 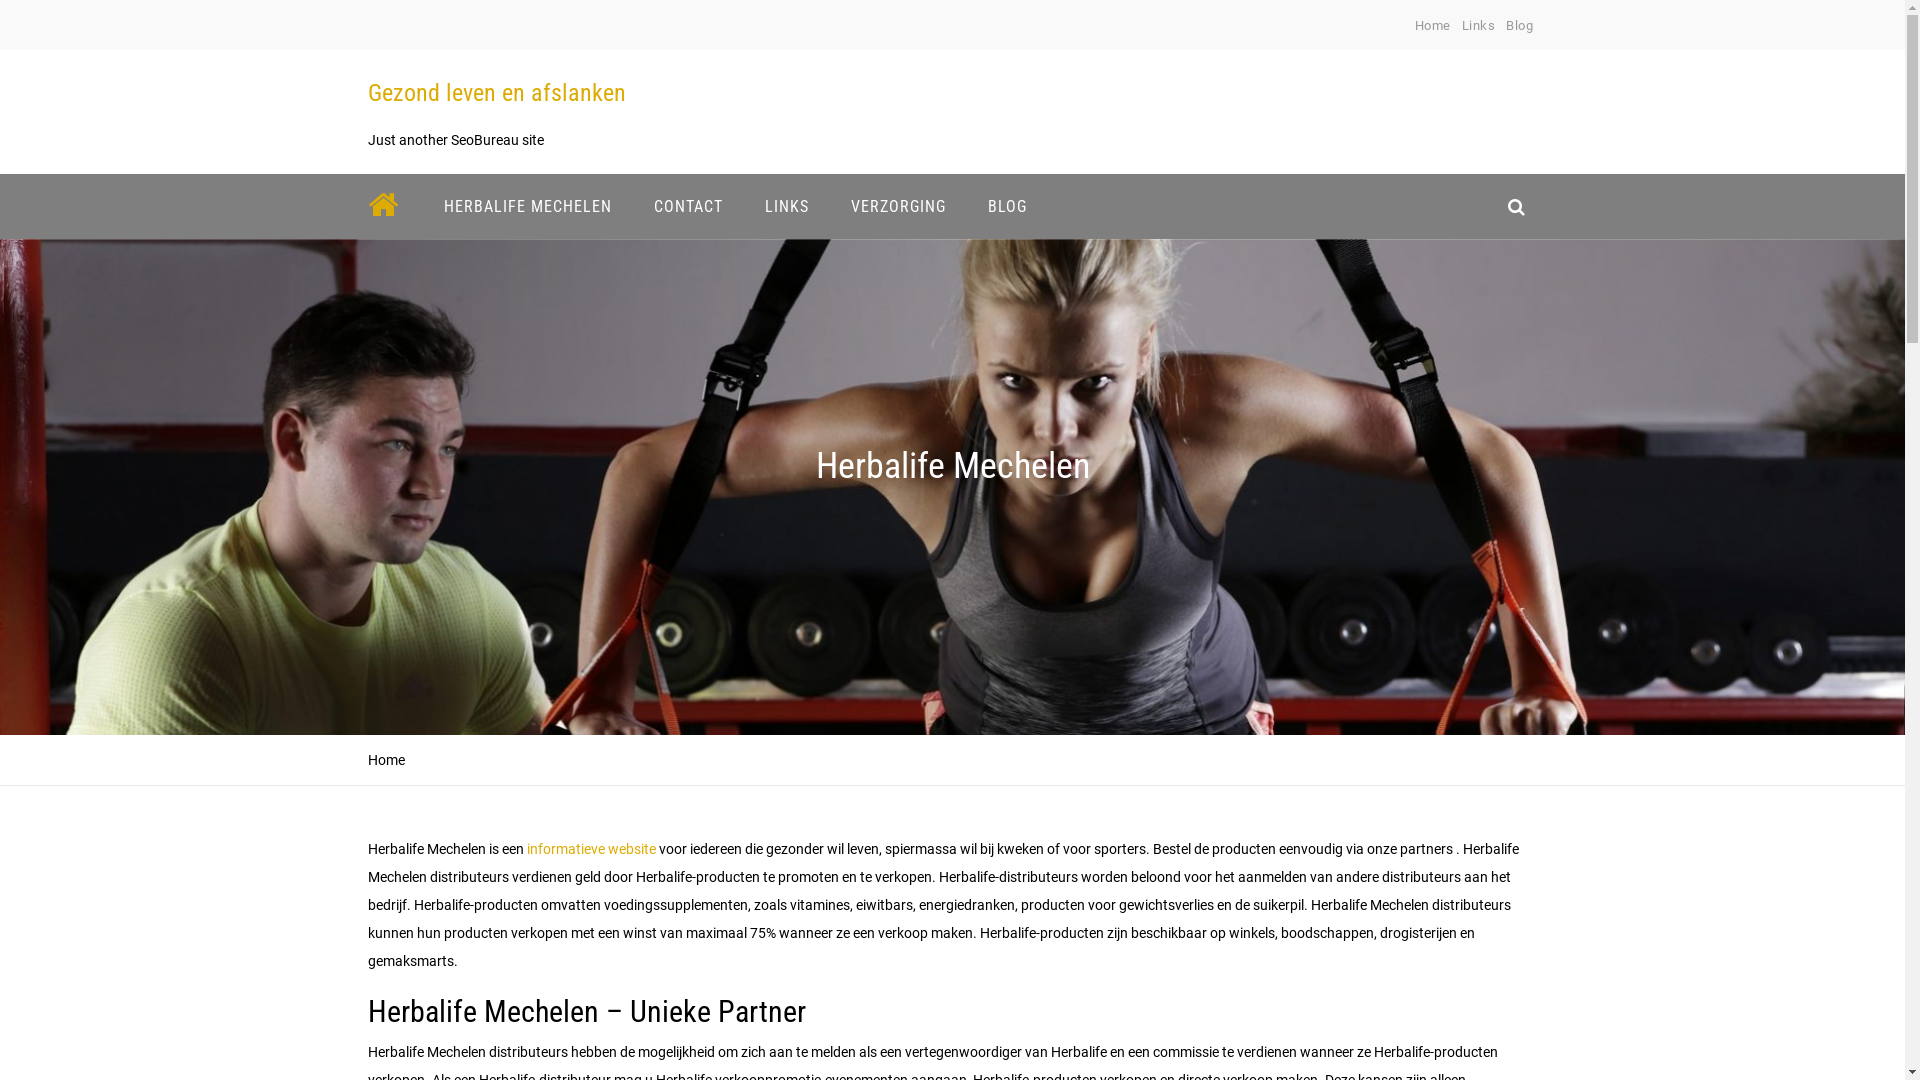 I want to click on Gezond leven en afslanken, so click(x=497, y=93).